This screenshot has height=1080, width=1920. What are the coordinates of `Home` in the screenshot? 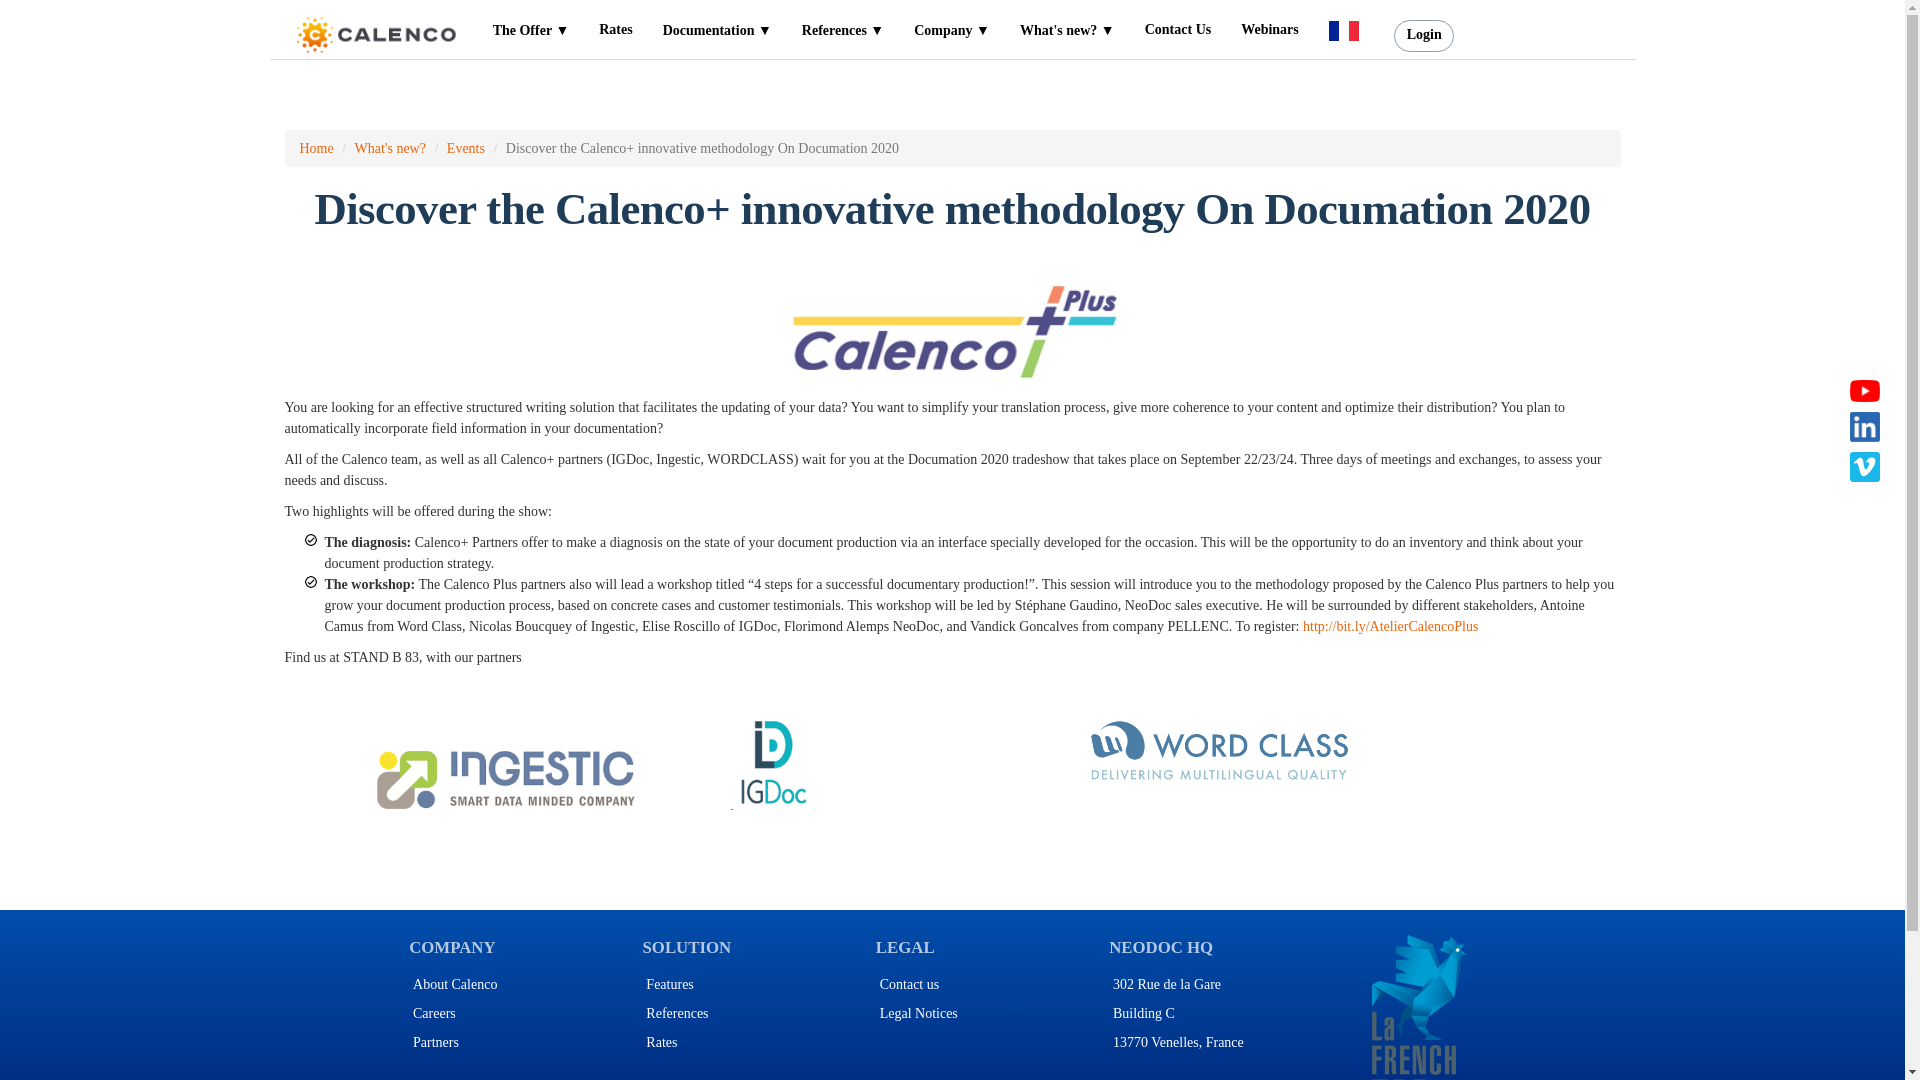 It's located at (316, 148).